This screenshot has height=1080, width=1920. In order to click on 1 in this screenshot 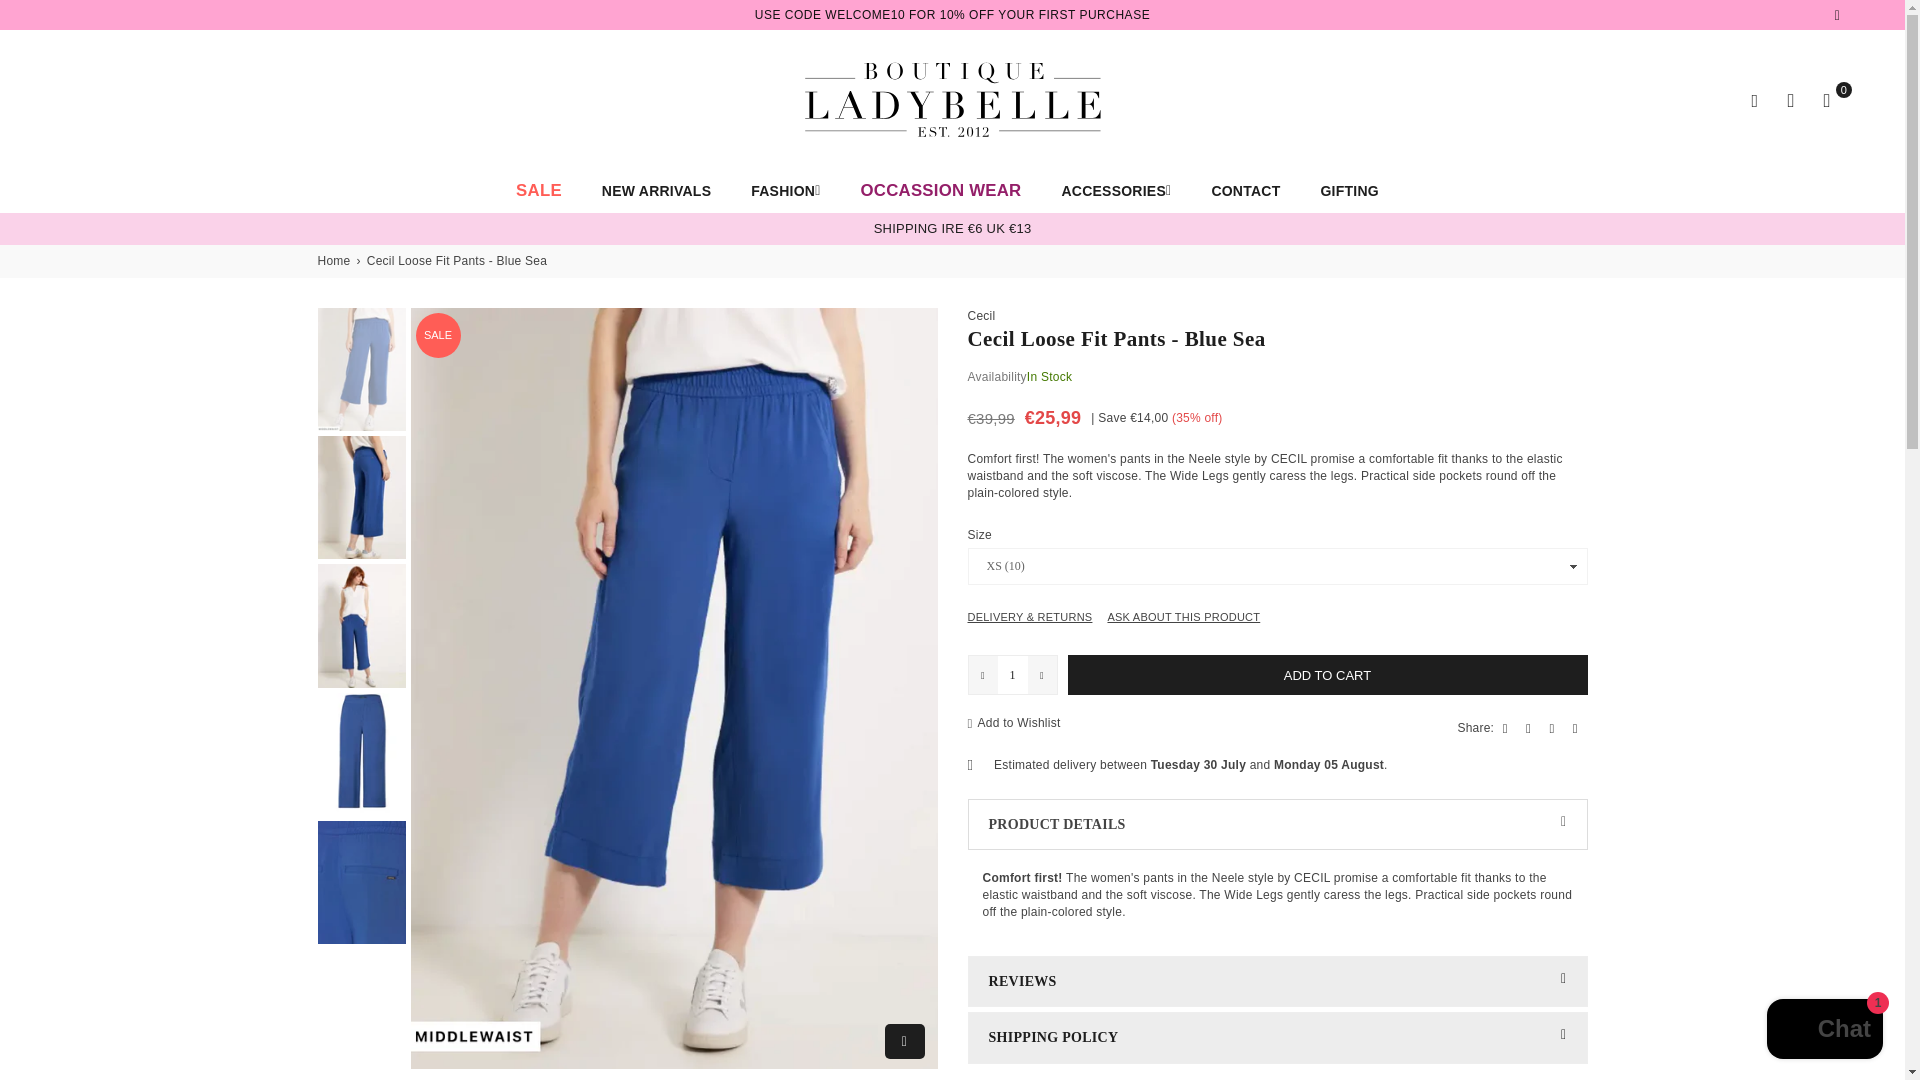, I will do `click(1012, 674)`.